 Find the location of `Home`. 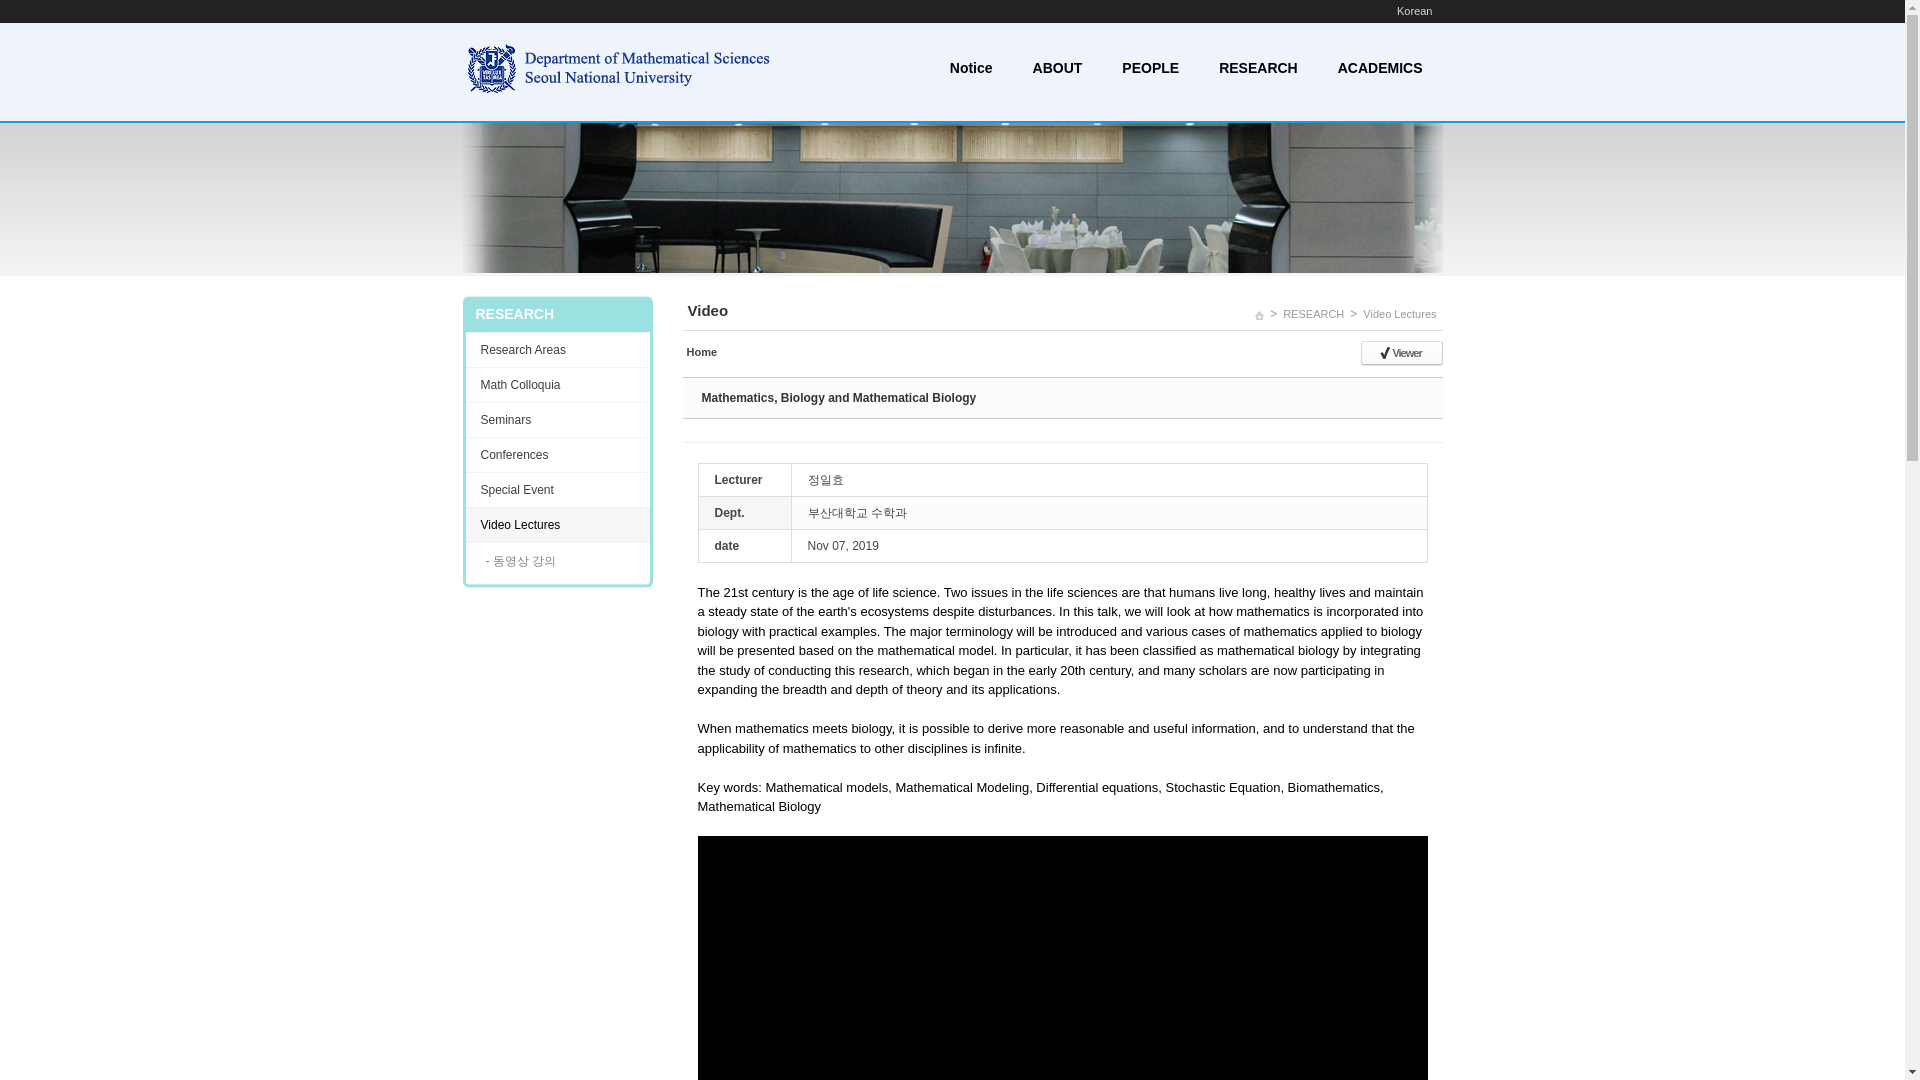

Home is located at coordinates (701, 352).